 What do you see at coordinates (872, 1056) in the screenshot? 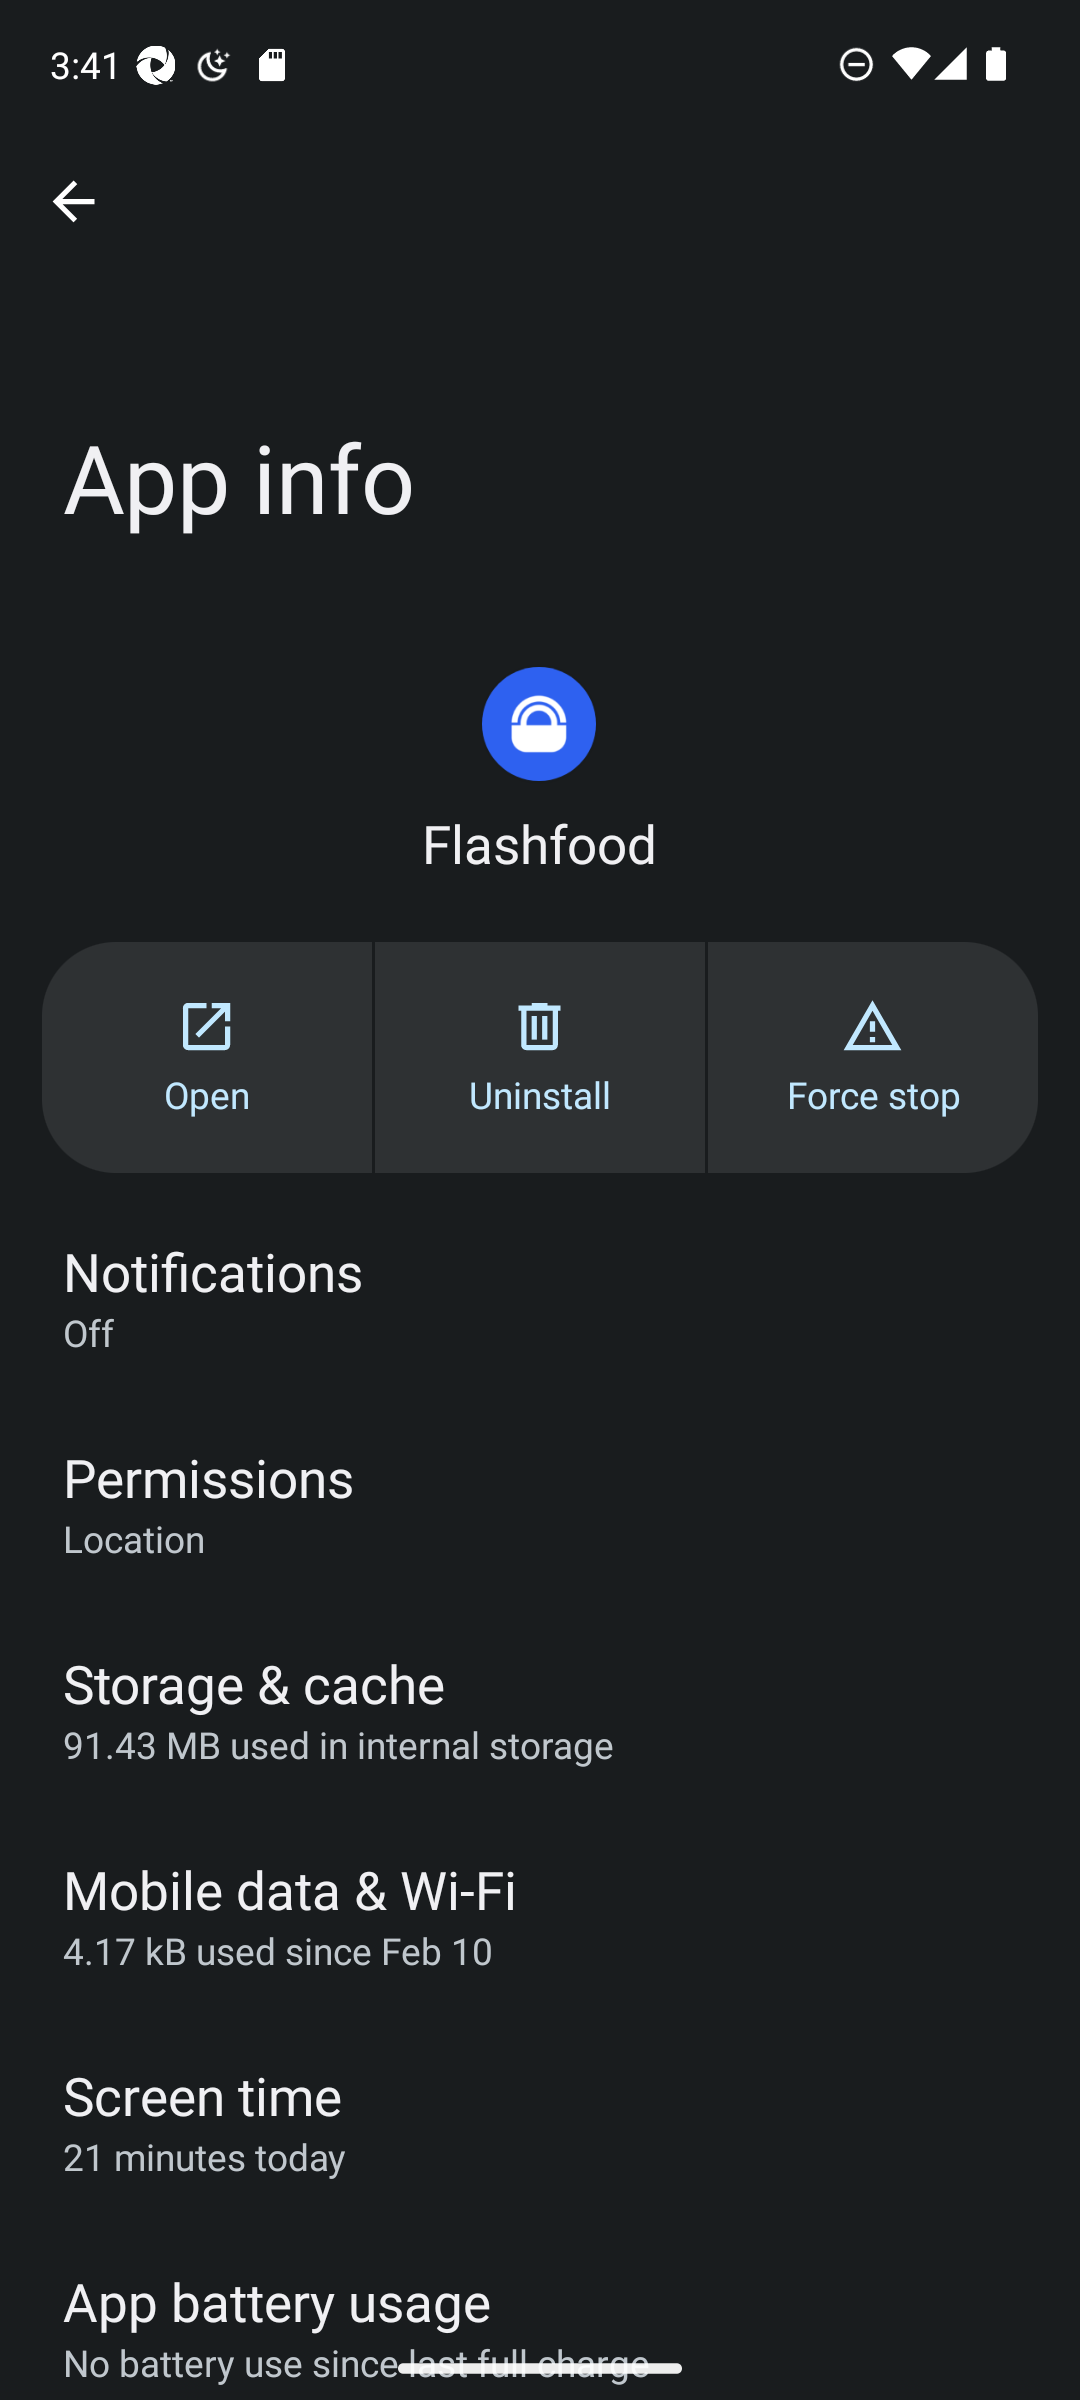
I see `Force stop` at bounding box center [872, 1056].